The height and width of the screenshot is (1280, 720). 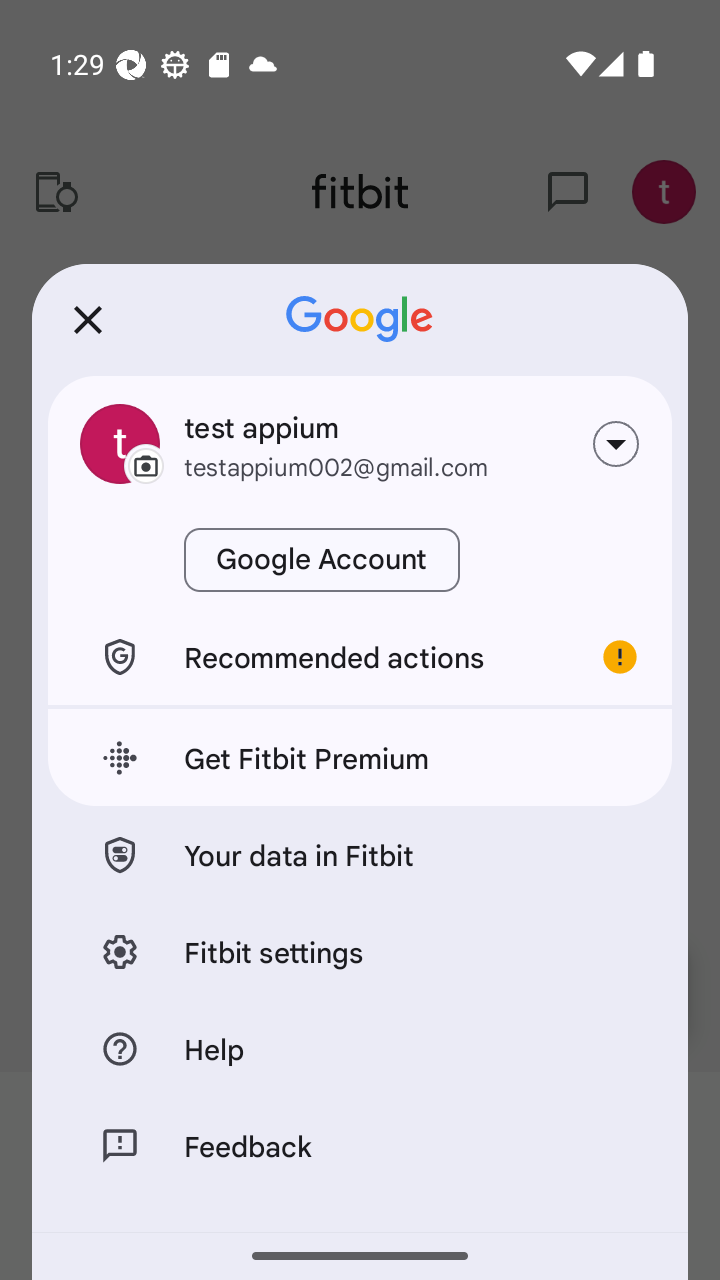 What do you see at coordinates (360, 950) in the screenshot?
I see `Fitbit settings` at bounding box center [360, 950].